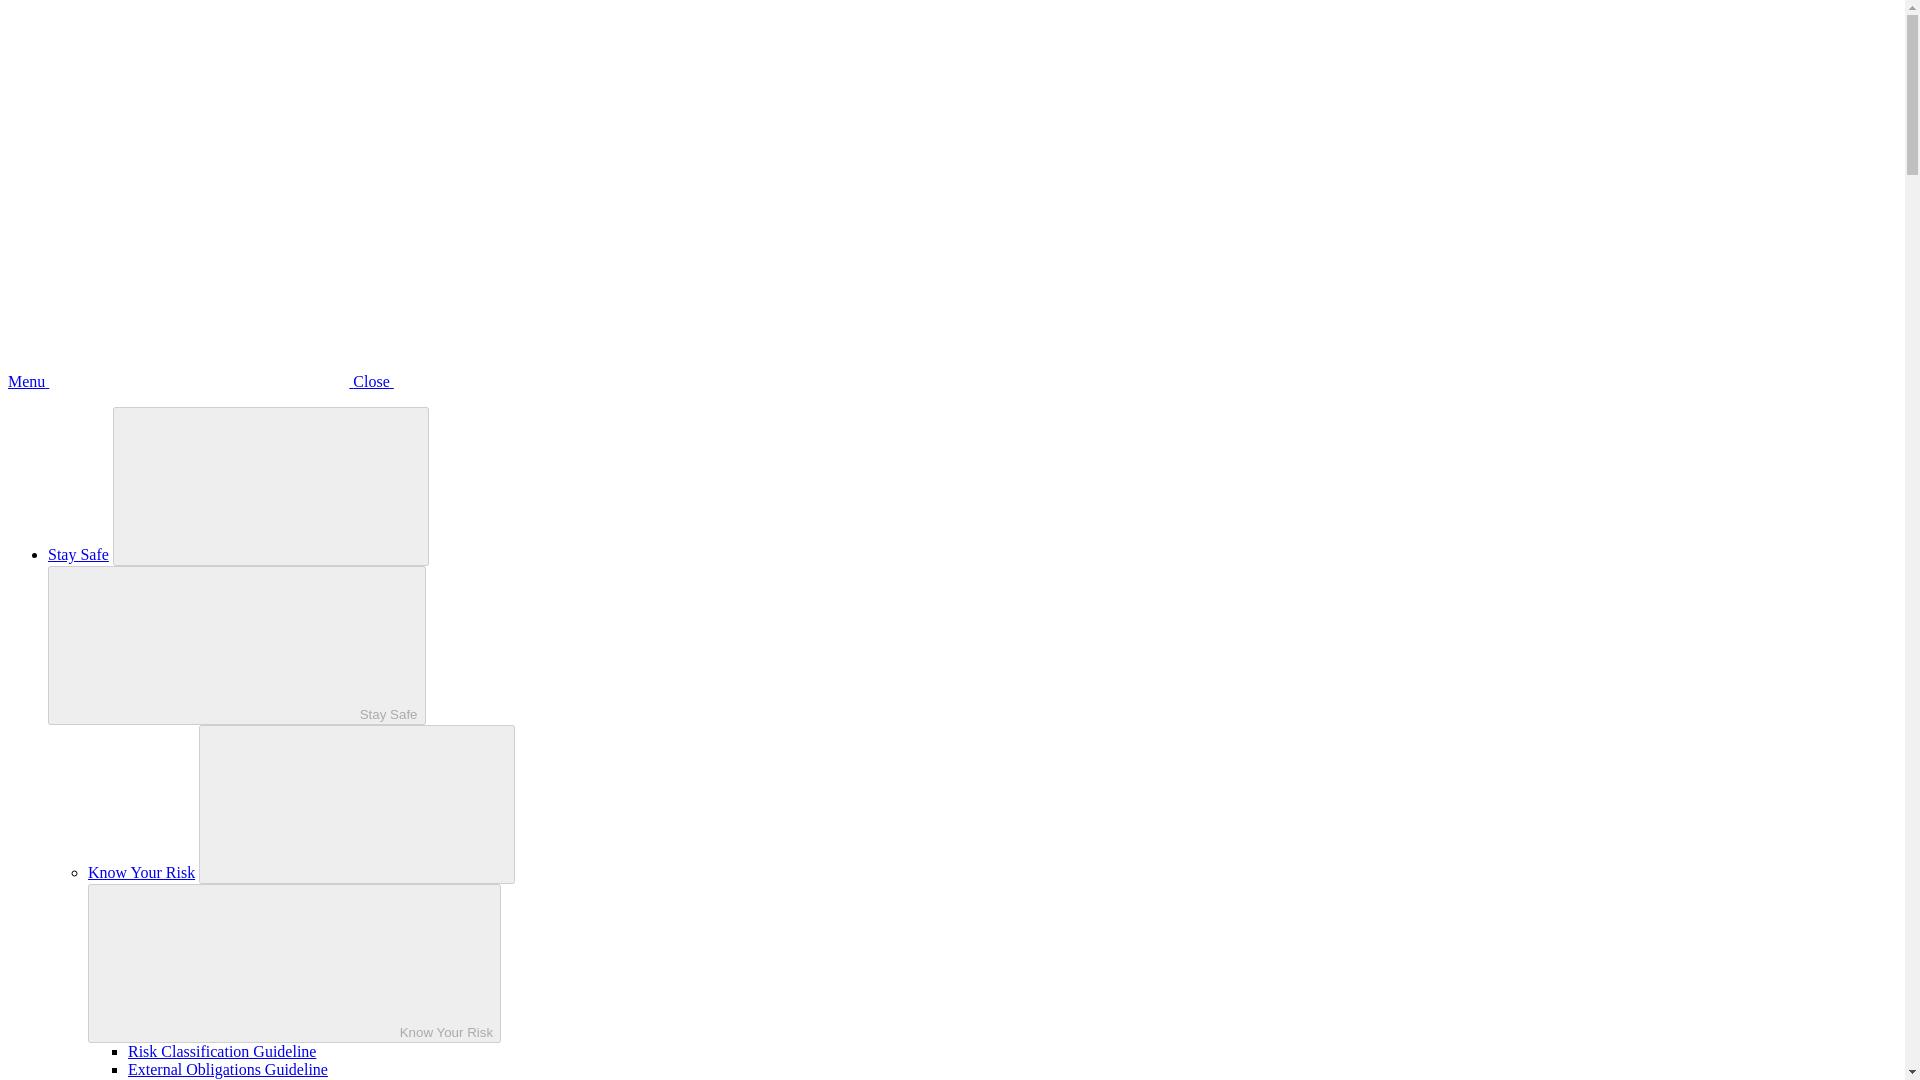 Image resolution: width=1920 pixels, height=1080 pixels. What do you see at coordinates (237, 644) in the screenshot?
I see `Stay Safe` at bounding box center [237, 644].